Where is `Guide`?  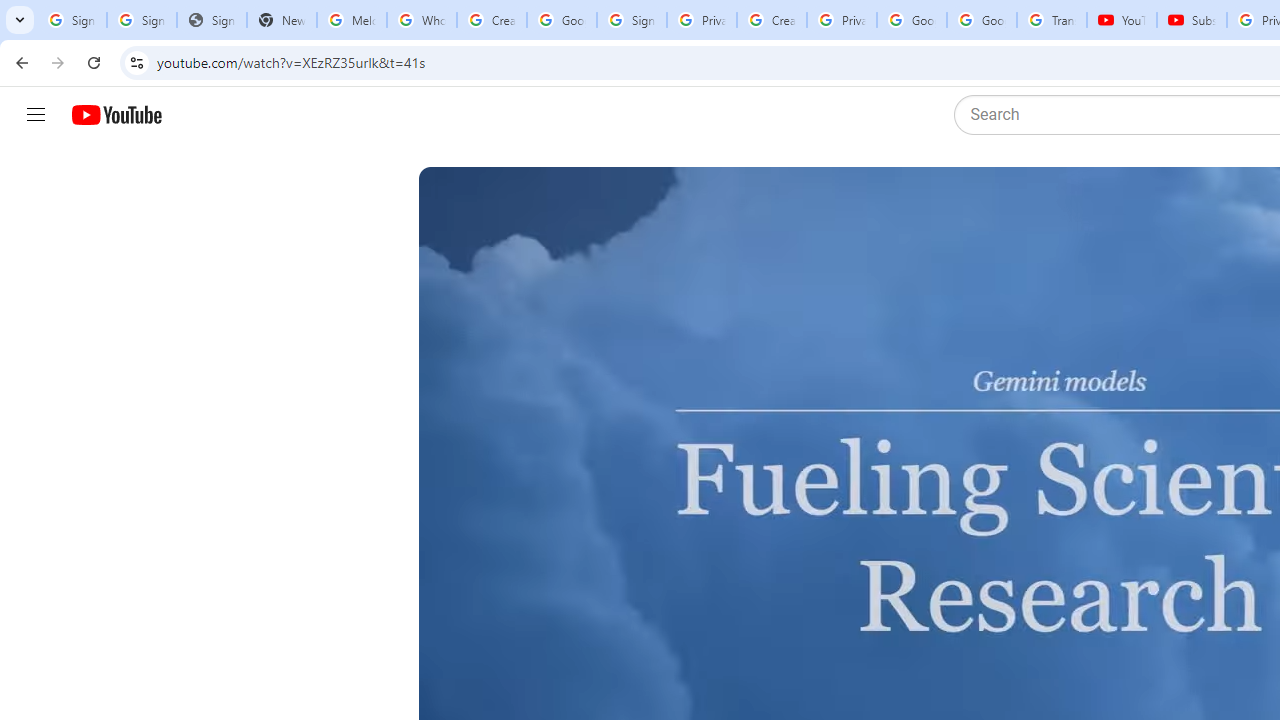
Guide is located at coordinates (36, 115).